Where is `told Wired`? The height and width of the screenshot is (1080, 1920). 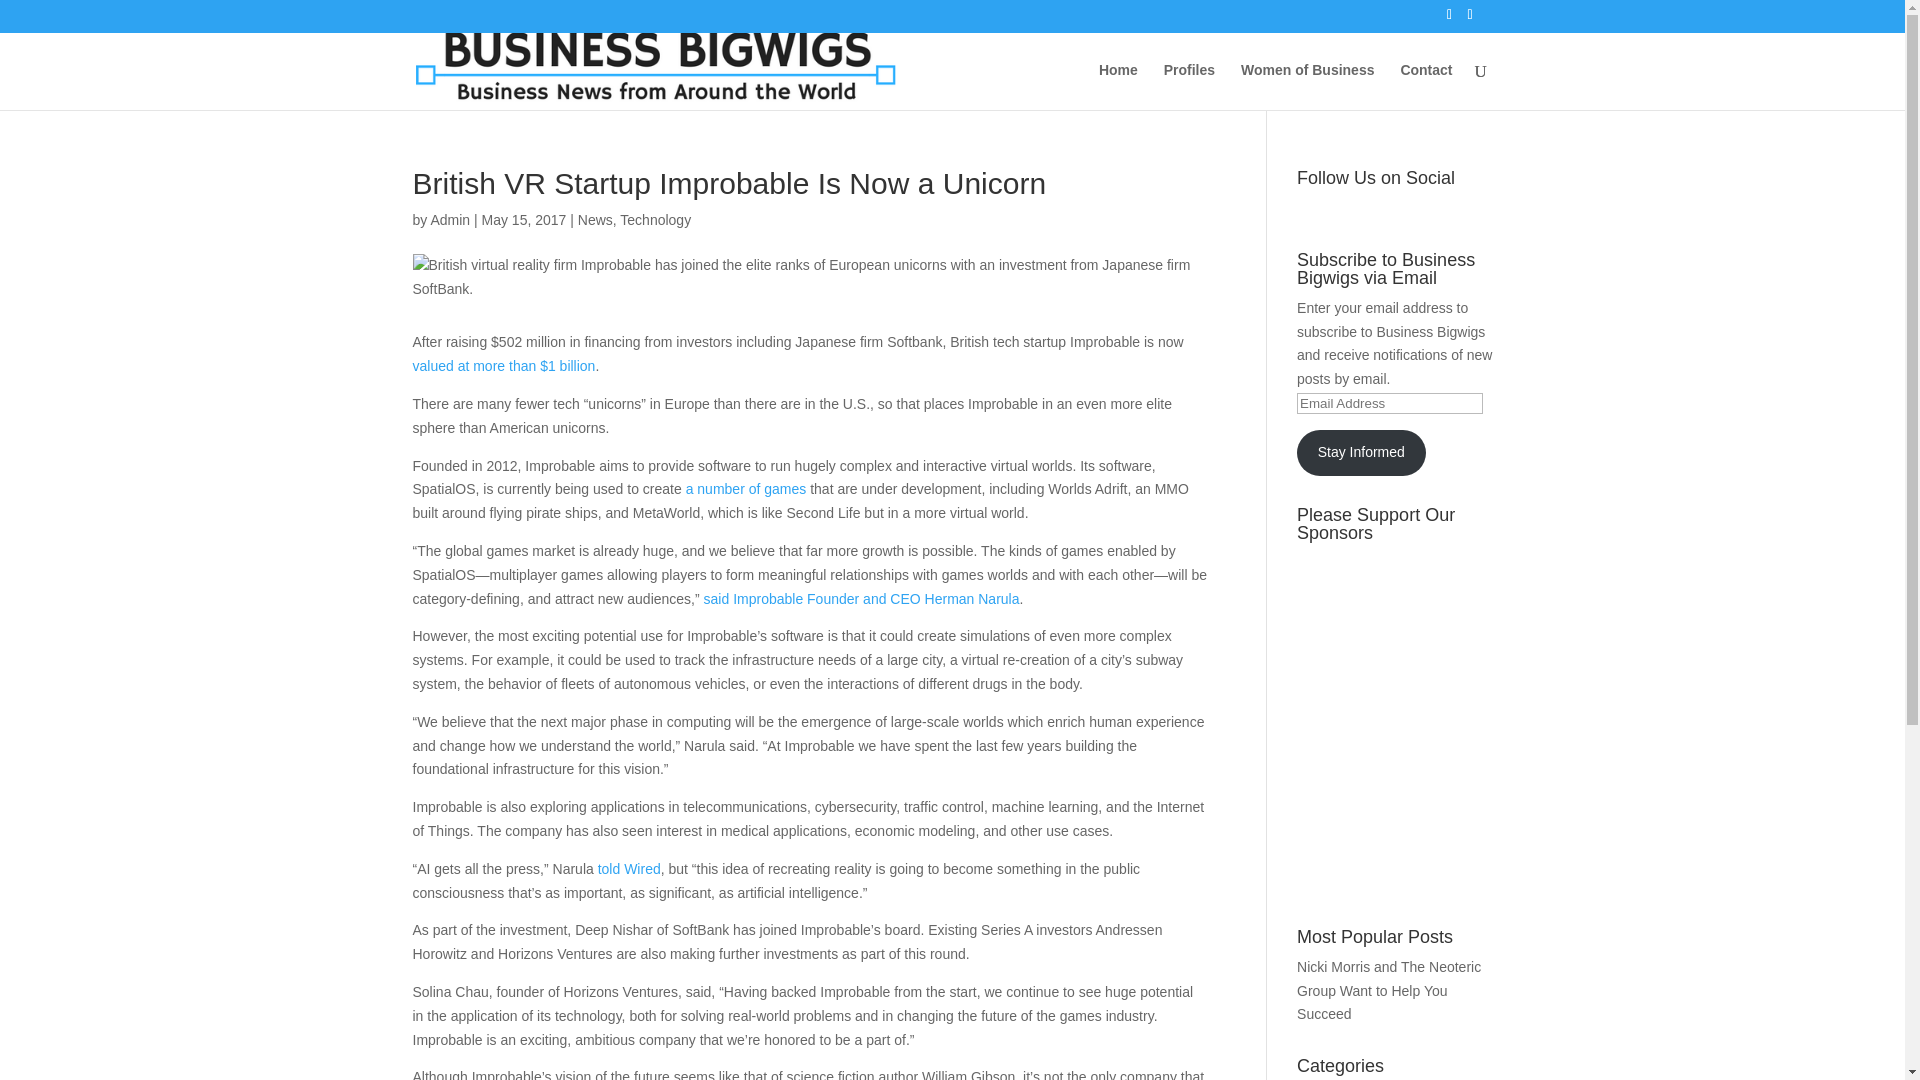
told Wired is located at coordinates (628, 868).